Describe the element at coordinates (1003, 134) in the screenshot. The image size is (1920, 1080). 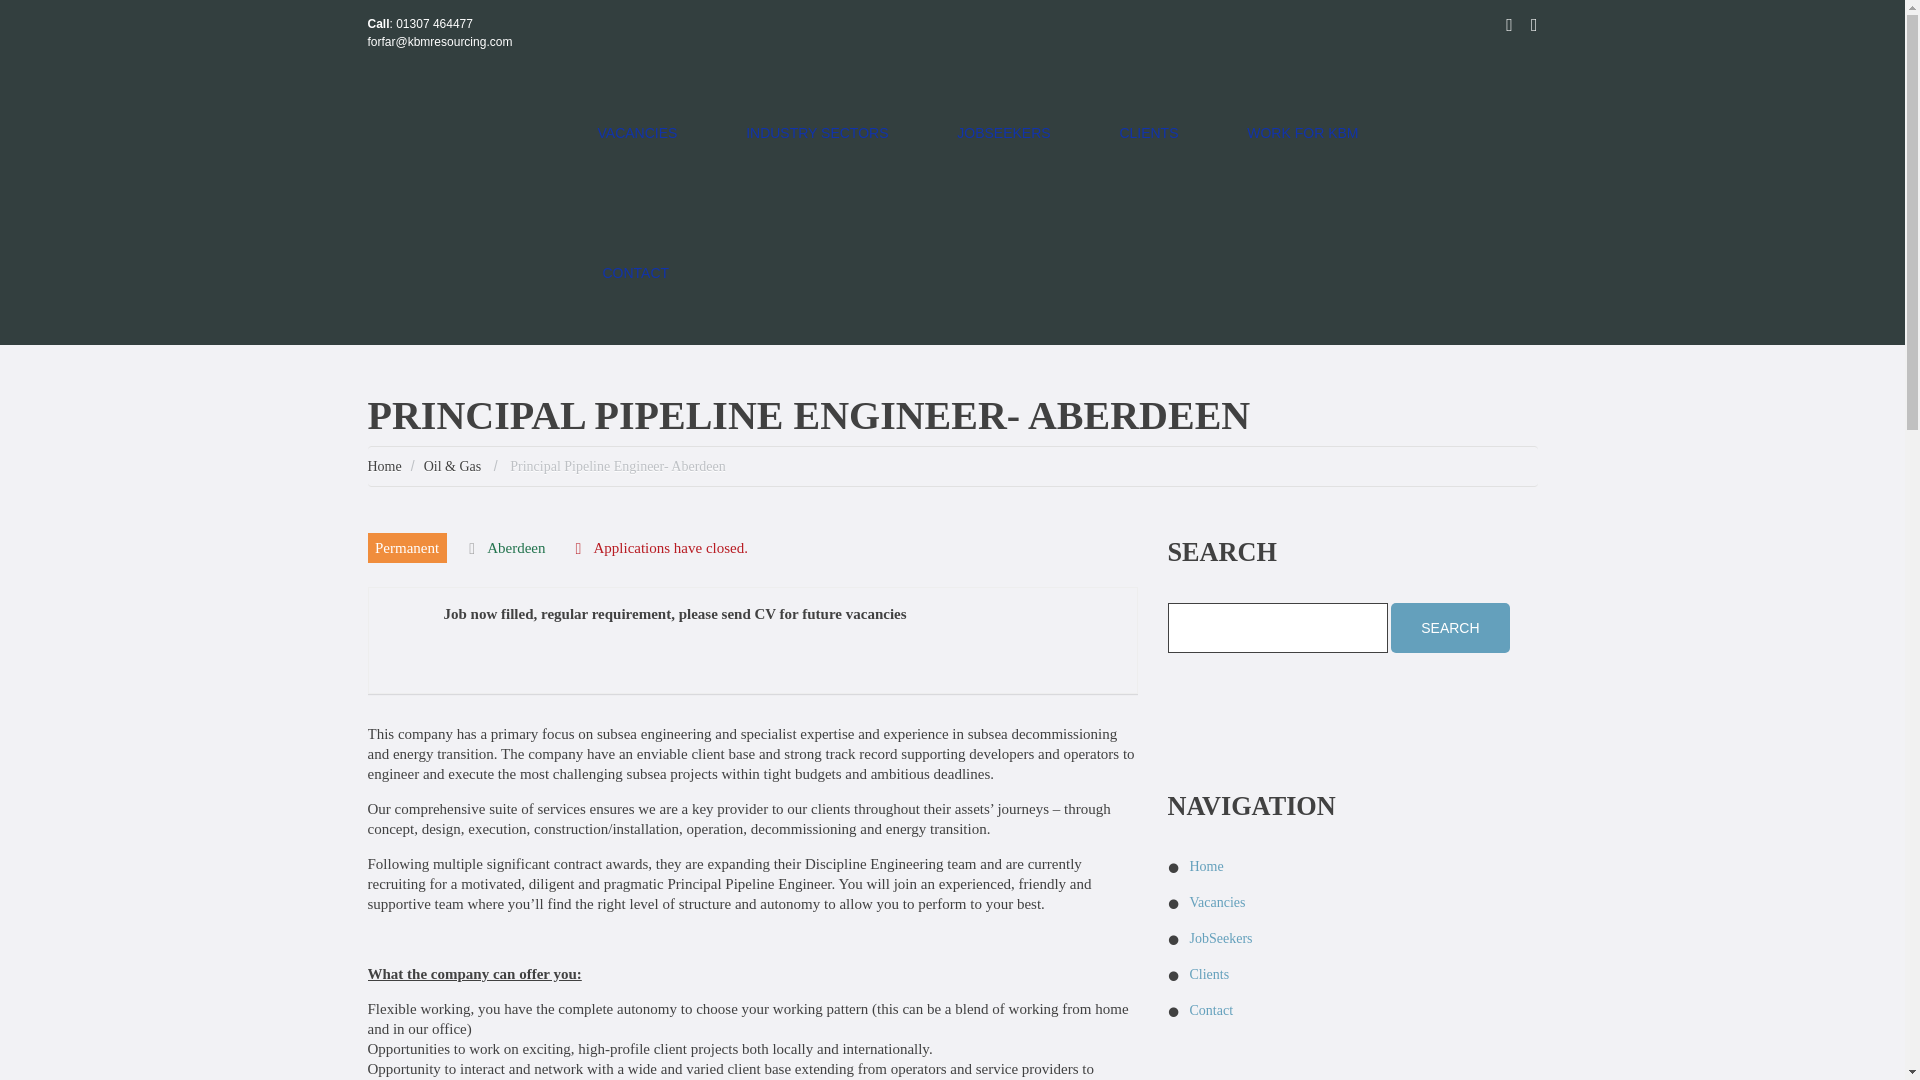
I see `JOBSEEKERS` at that location.